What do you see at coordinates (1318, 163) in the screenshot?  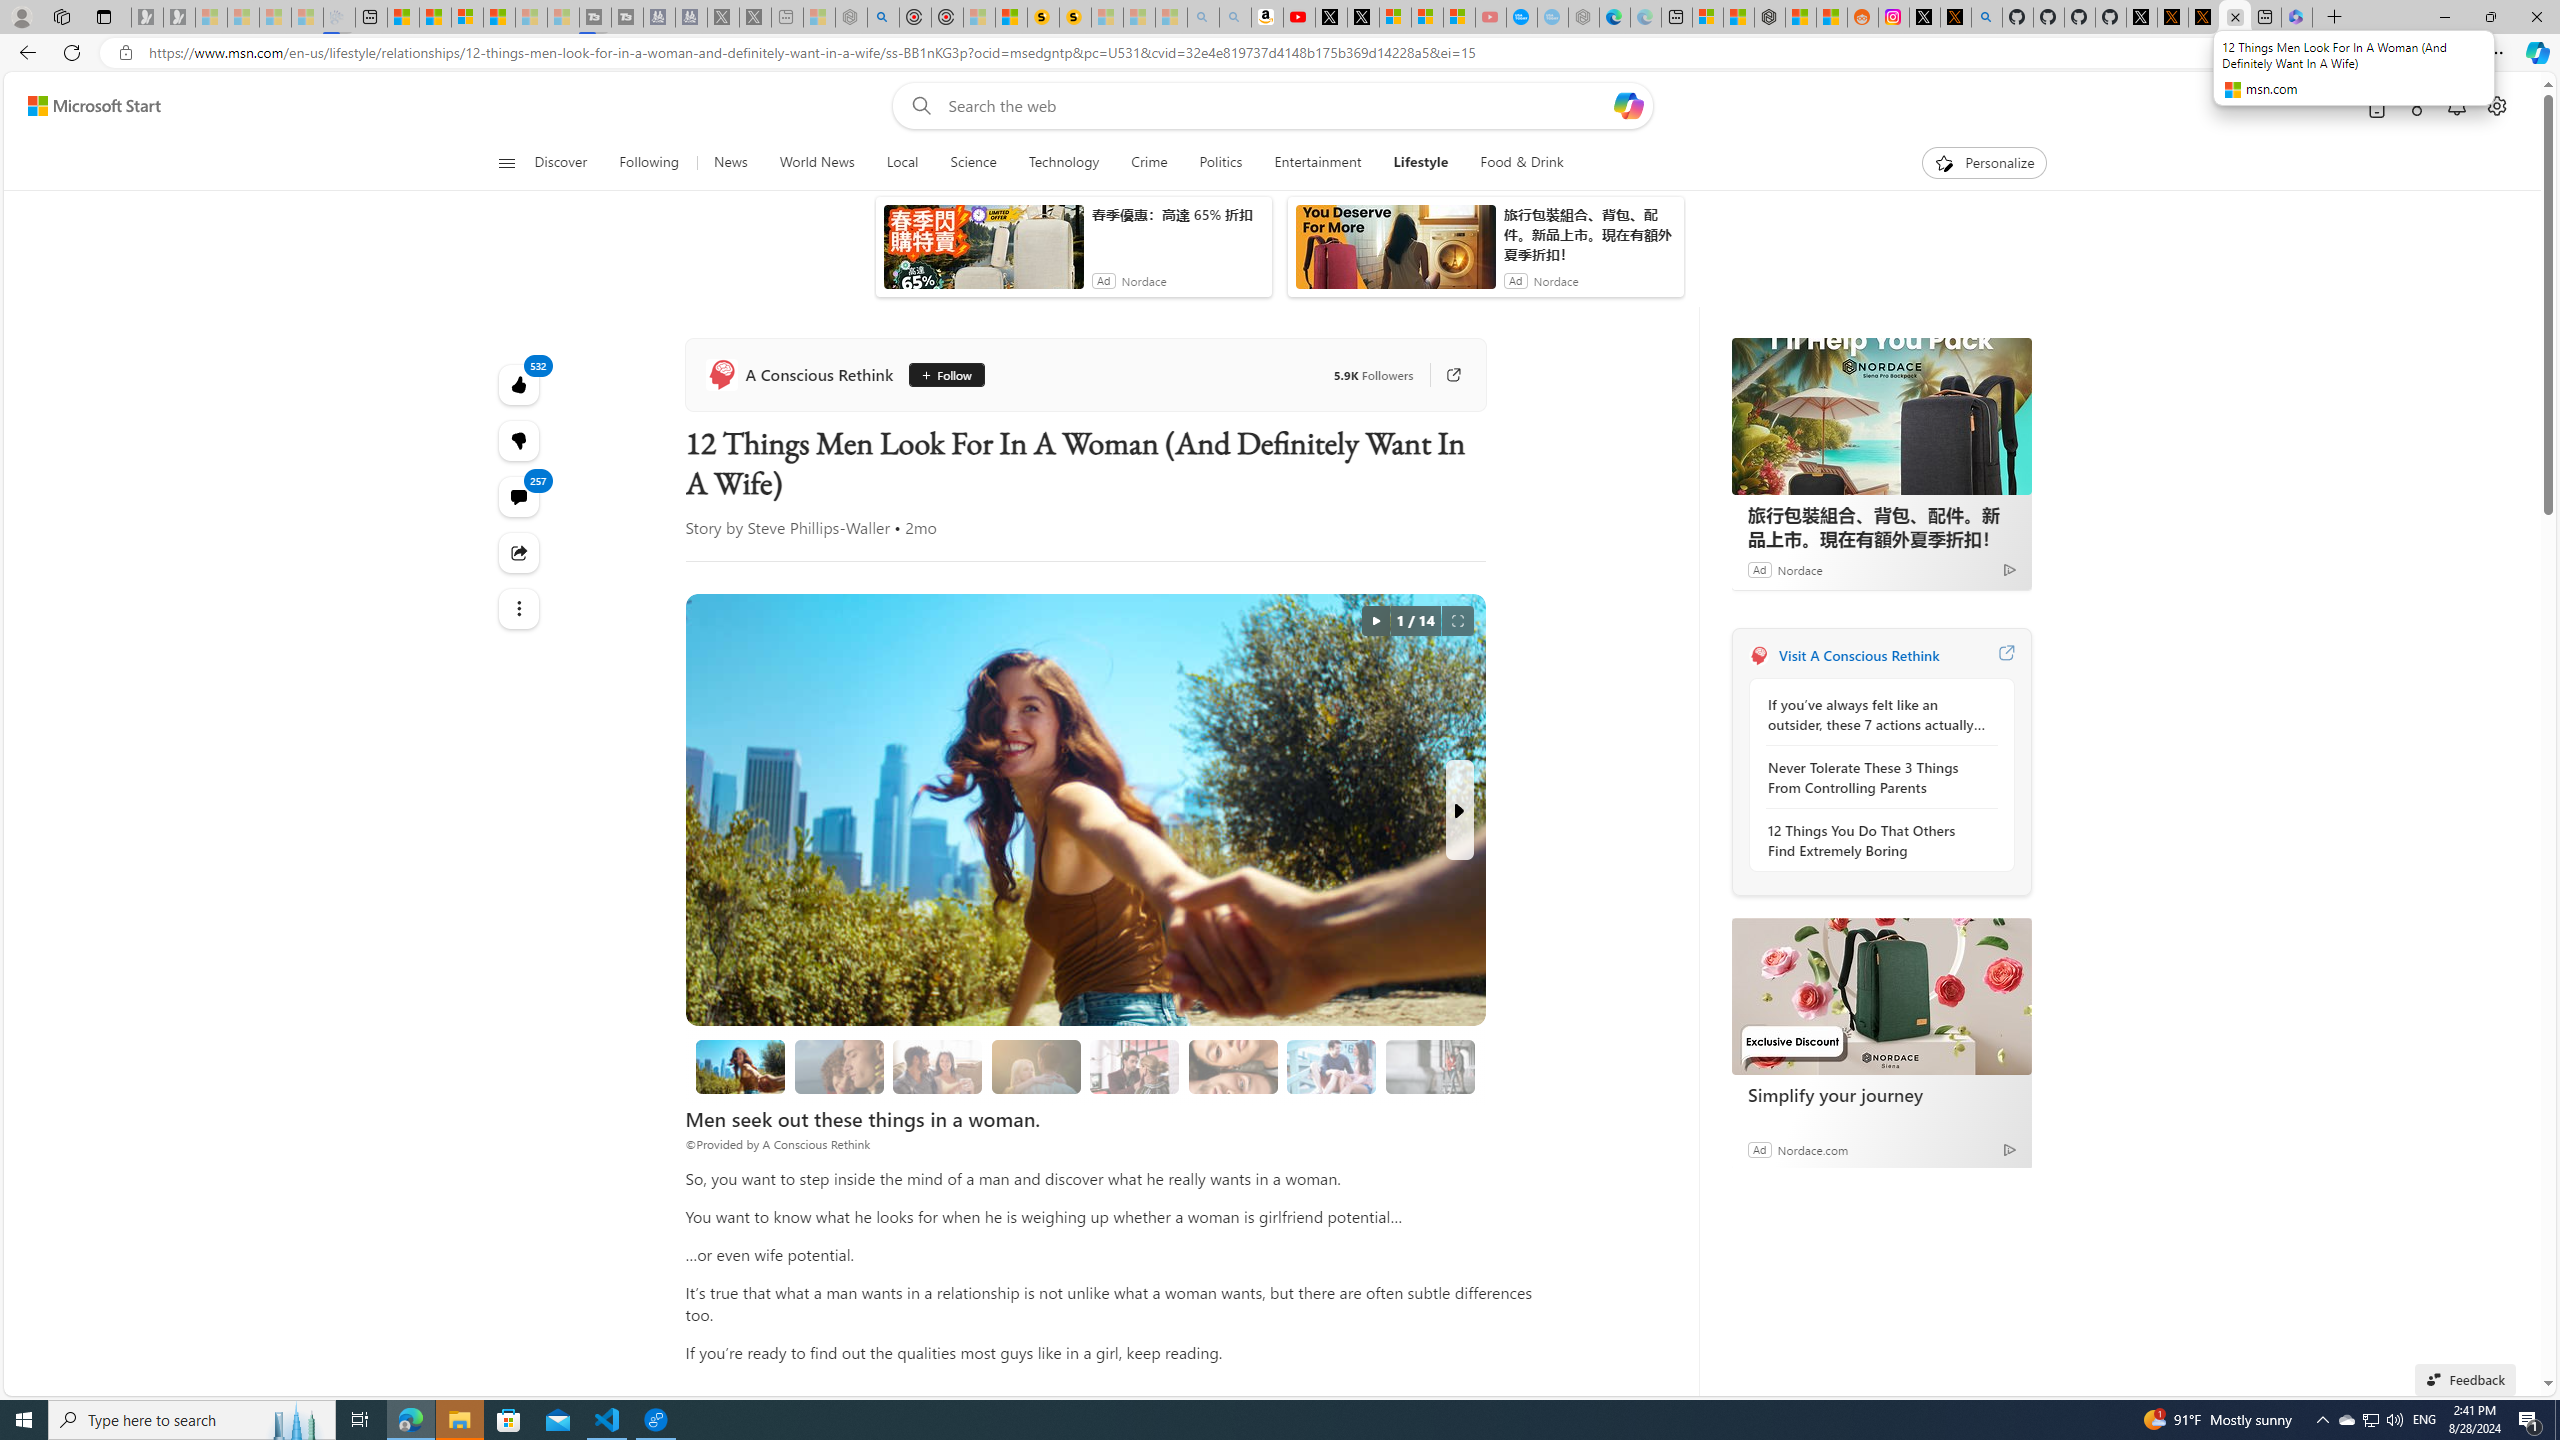 I see `Entertainment` at bounding box center [1318, 163].